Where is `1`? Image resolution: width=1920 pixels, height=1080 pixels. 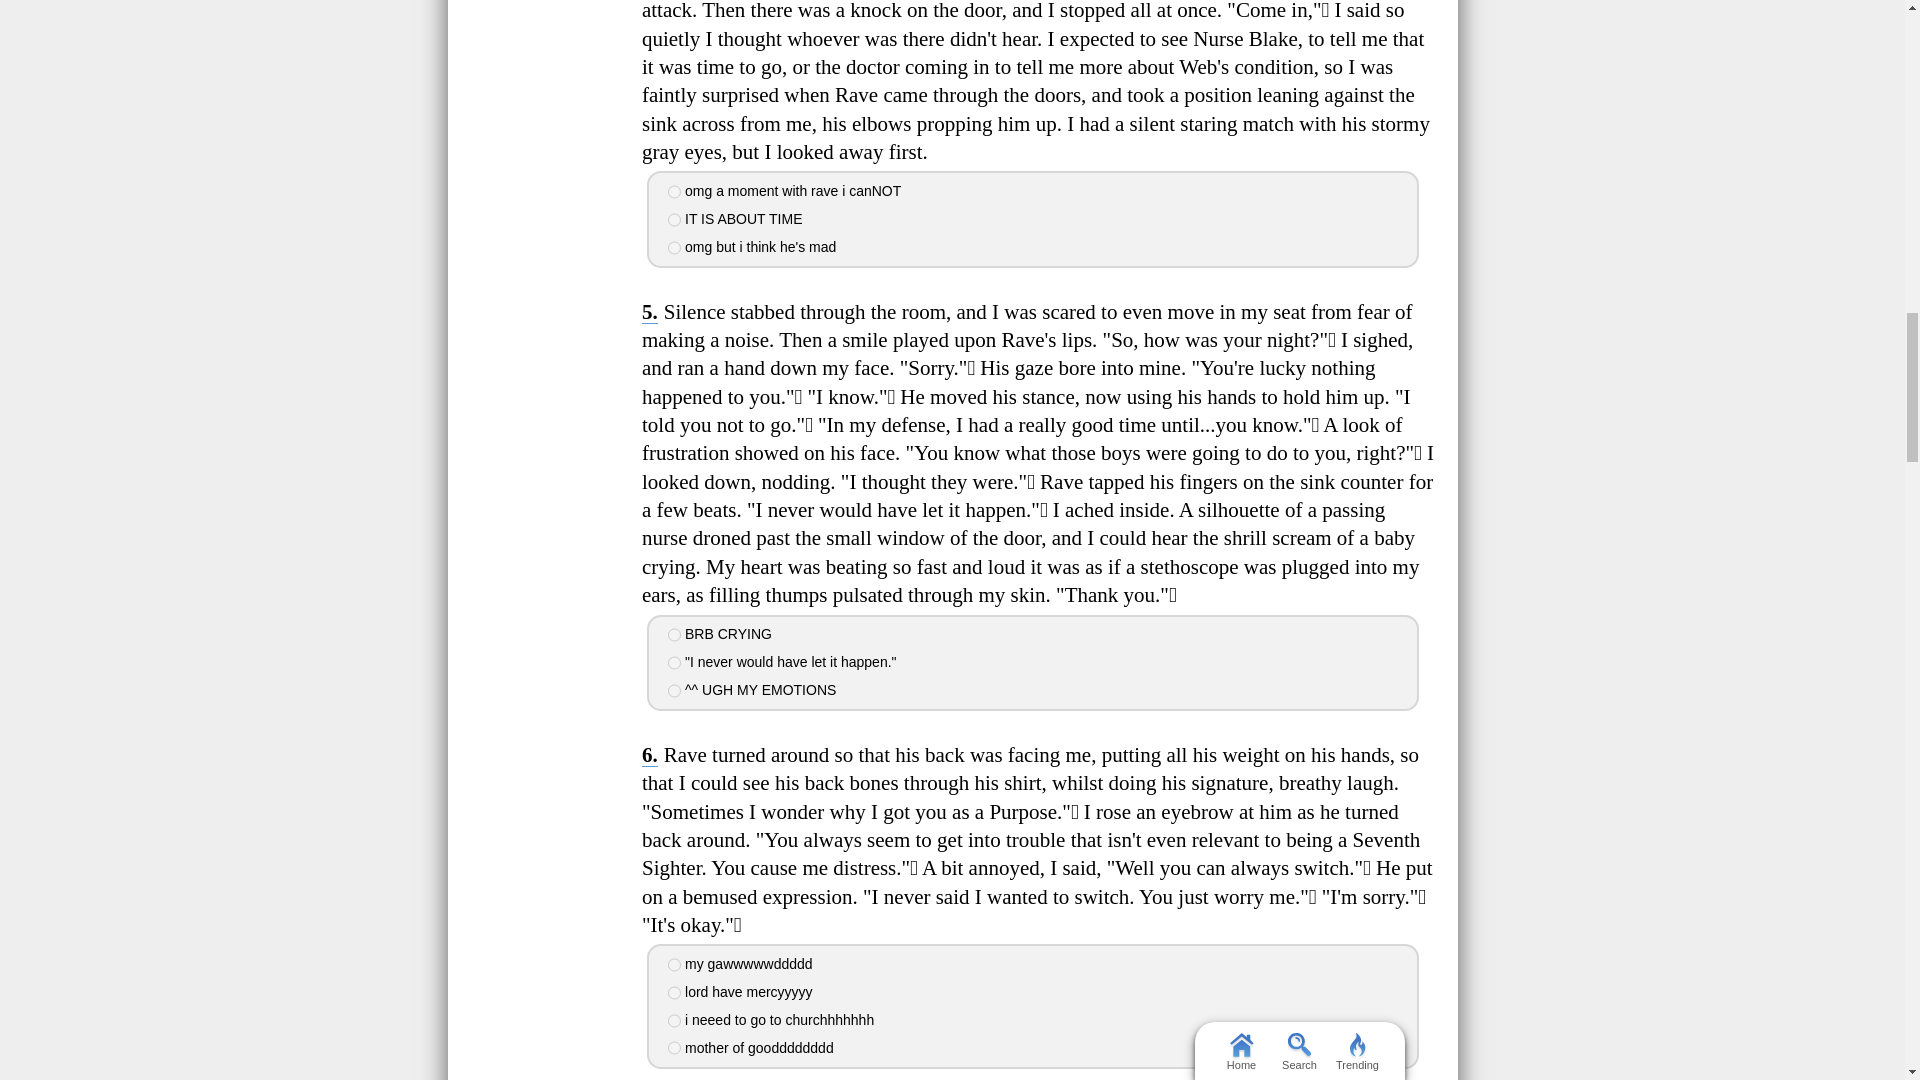 1 is located at coordinates (674, 191).